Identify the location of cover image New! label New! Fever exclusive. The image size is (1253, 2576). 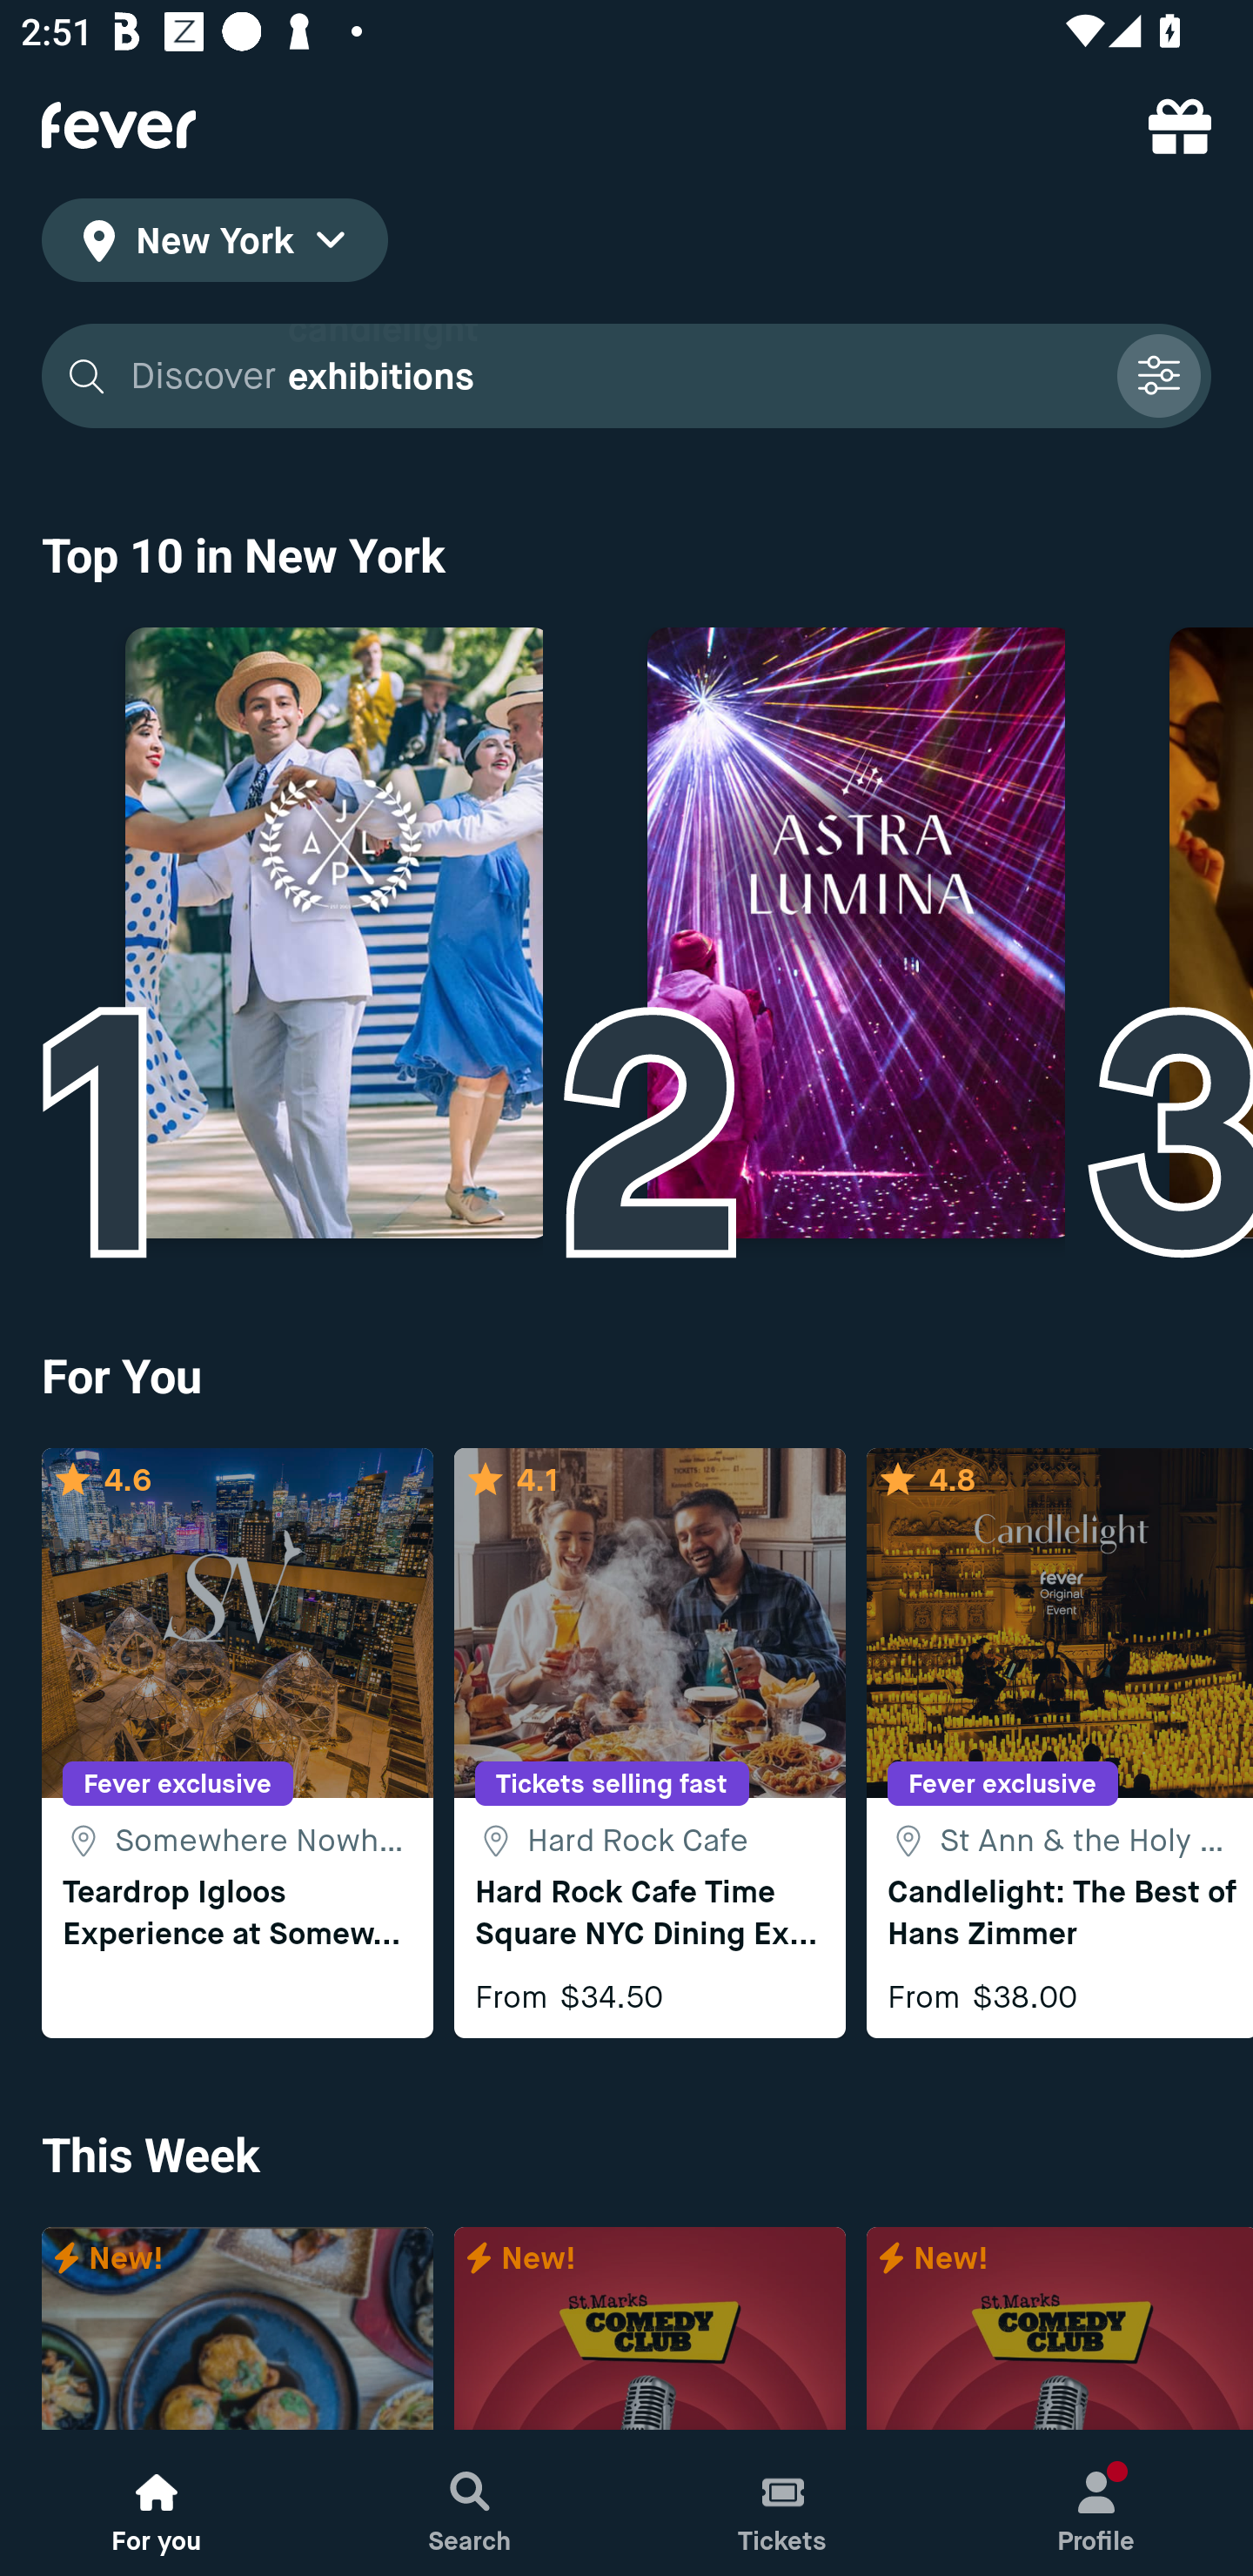
(1060, 2329).